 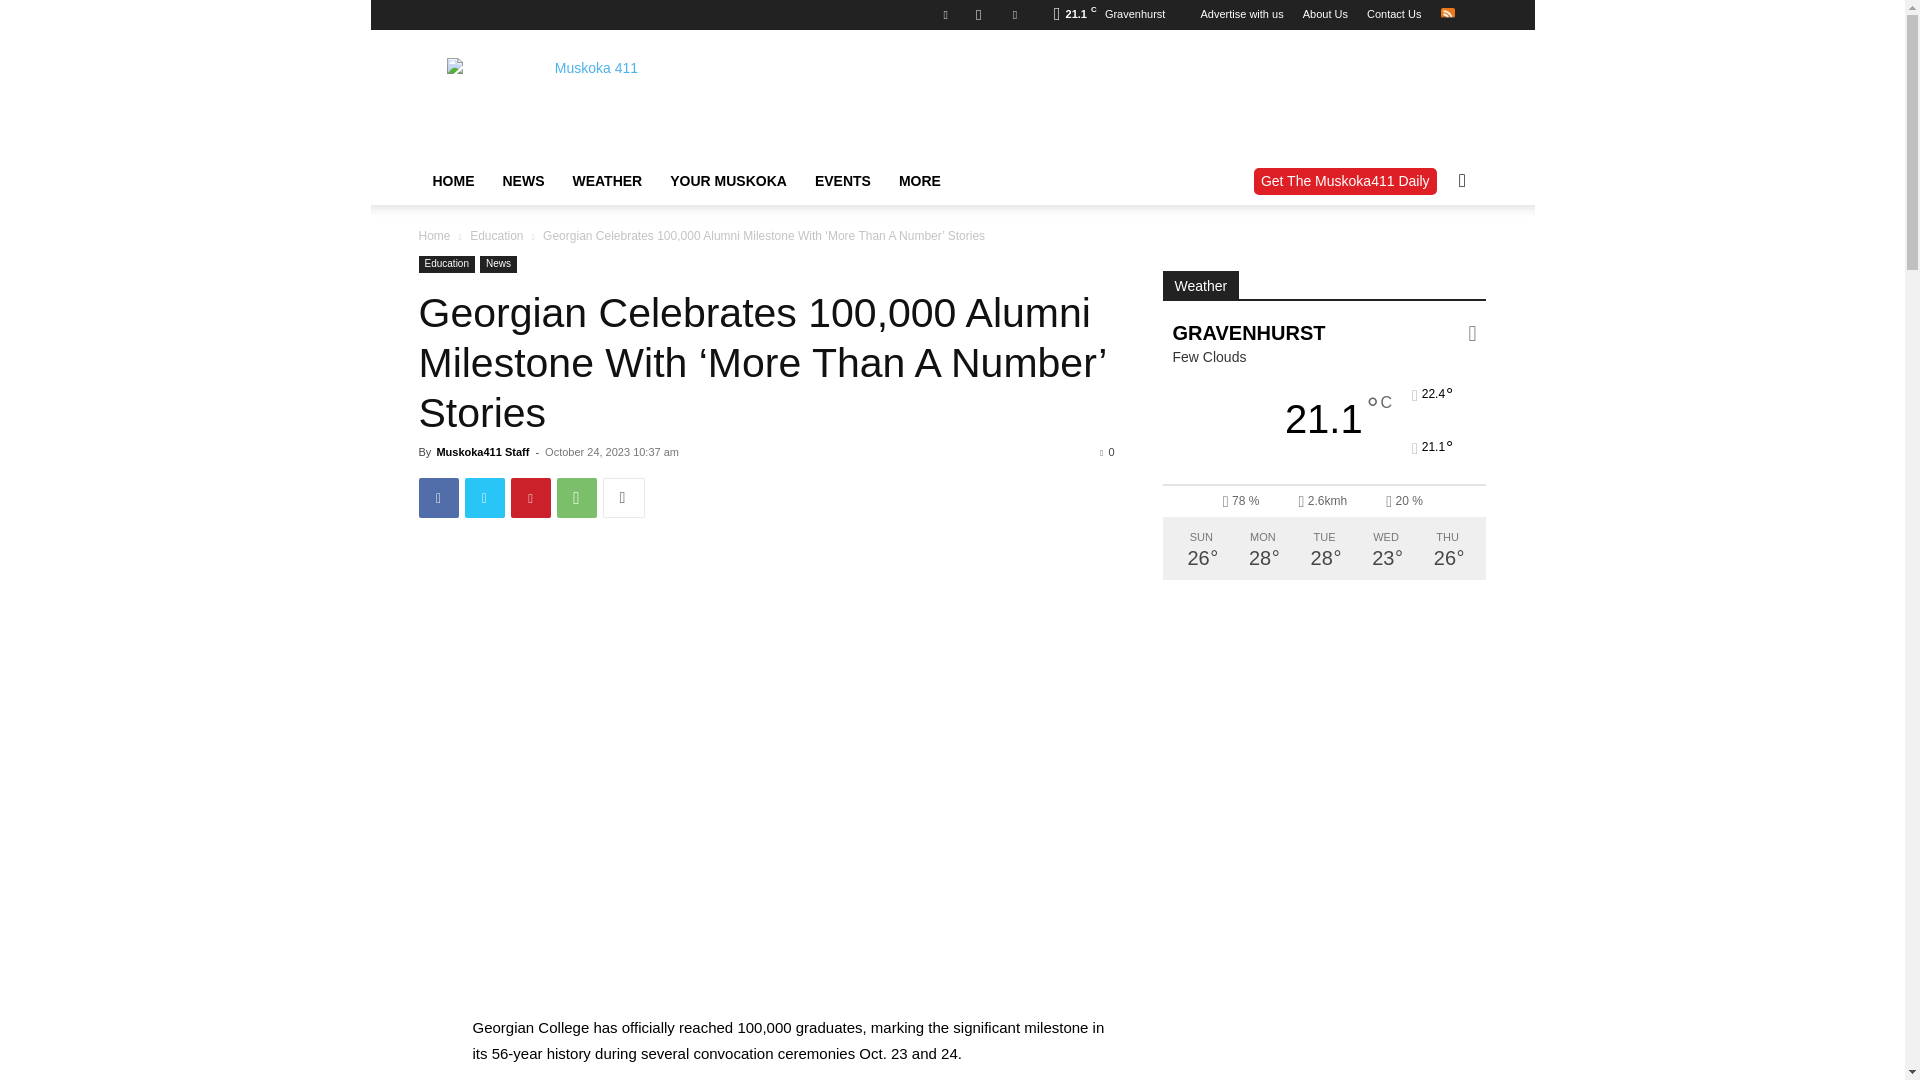 I want to click on About Us, so click(x=1325, y=14).